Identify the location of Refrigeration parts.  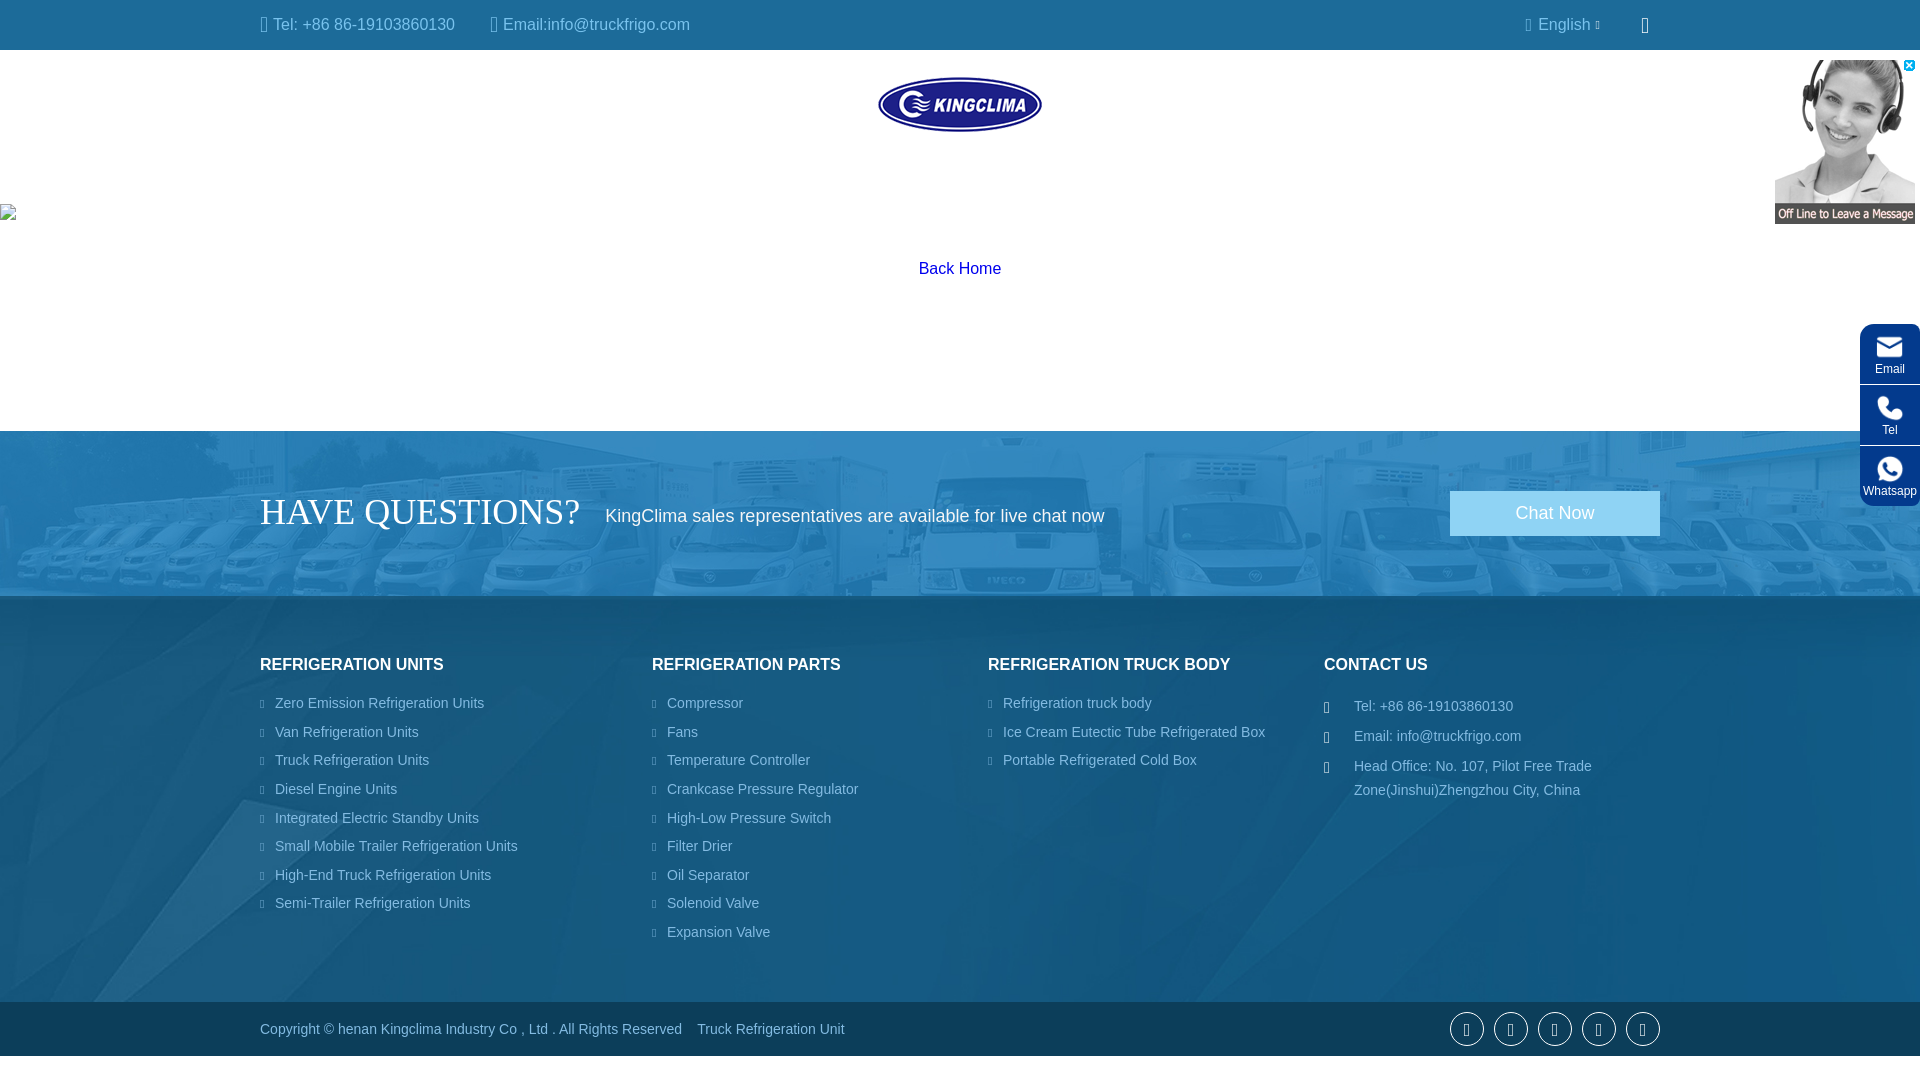
(513, 104).